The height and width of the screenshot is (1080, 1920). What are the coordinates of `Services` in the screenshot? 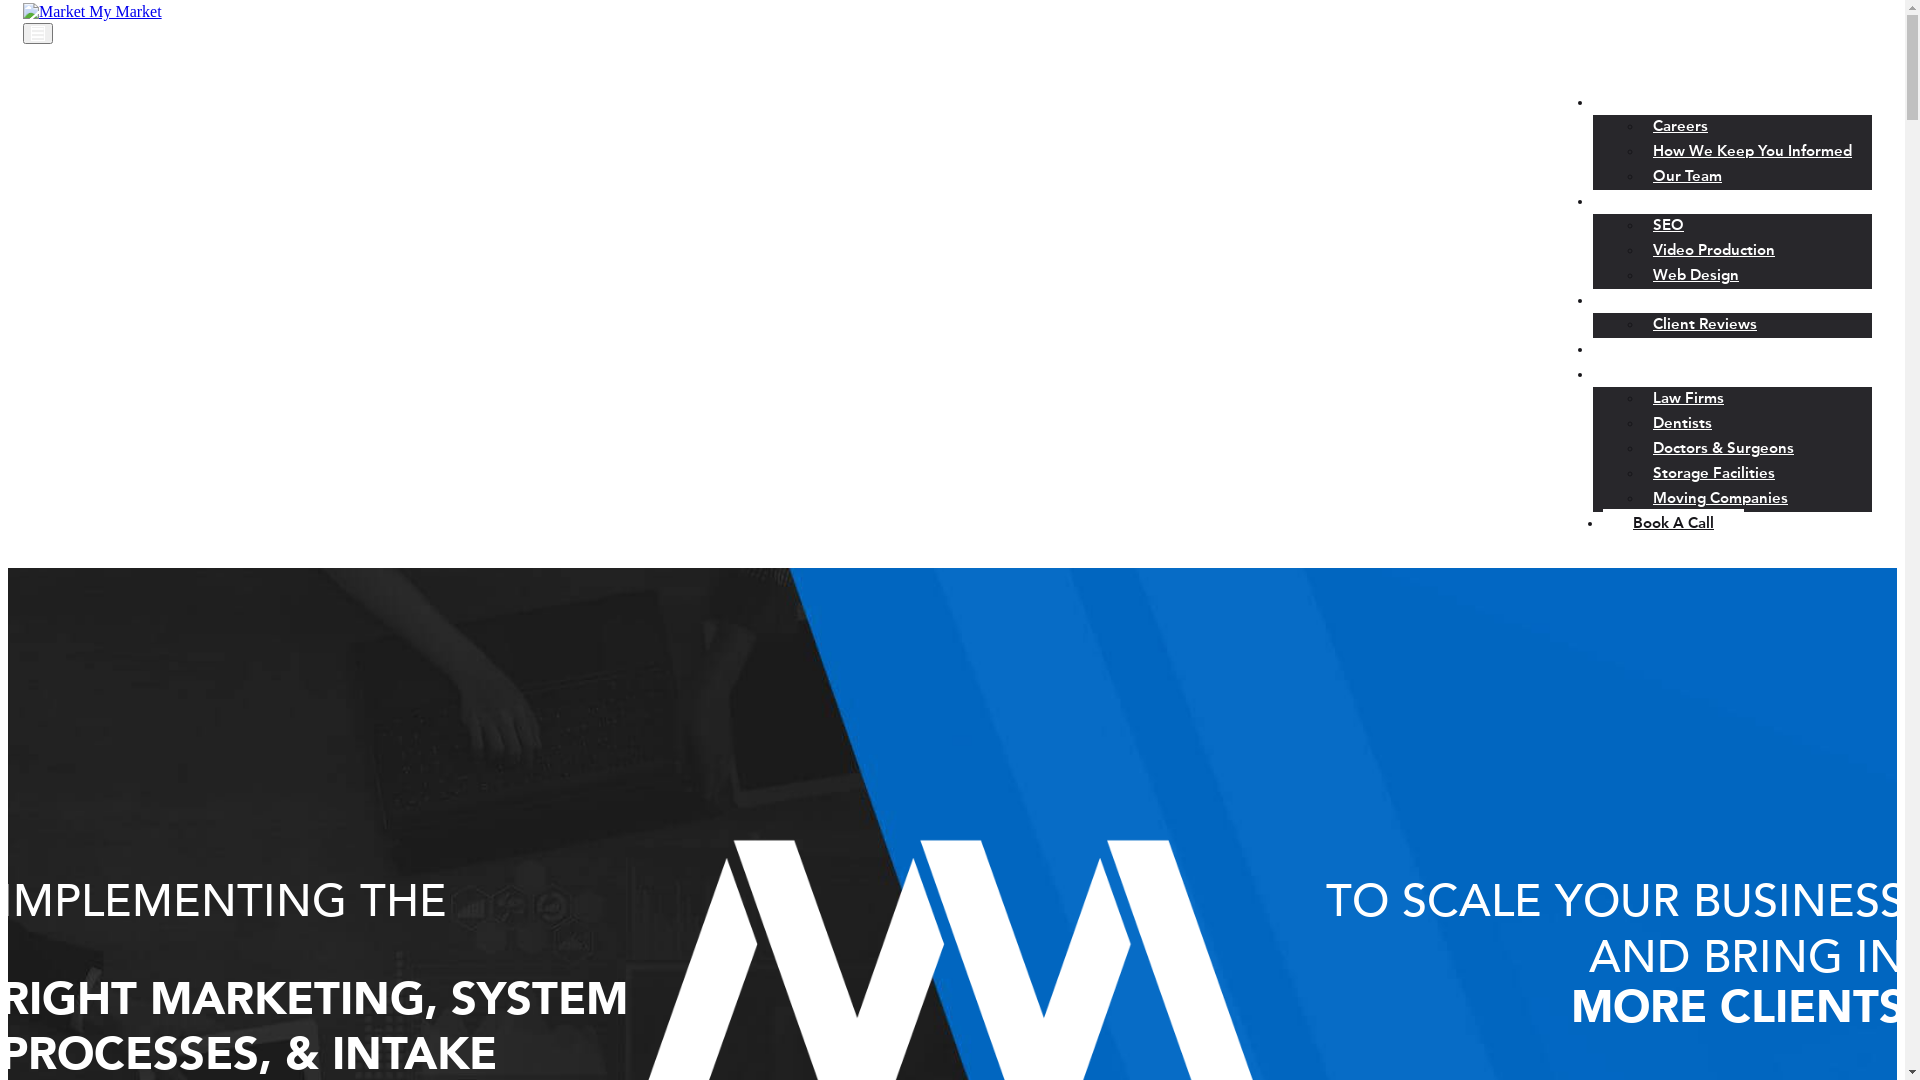 It's located at (1632, 202).